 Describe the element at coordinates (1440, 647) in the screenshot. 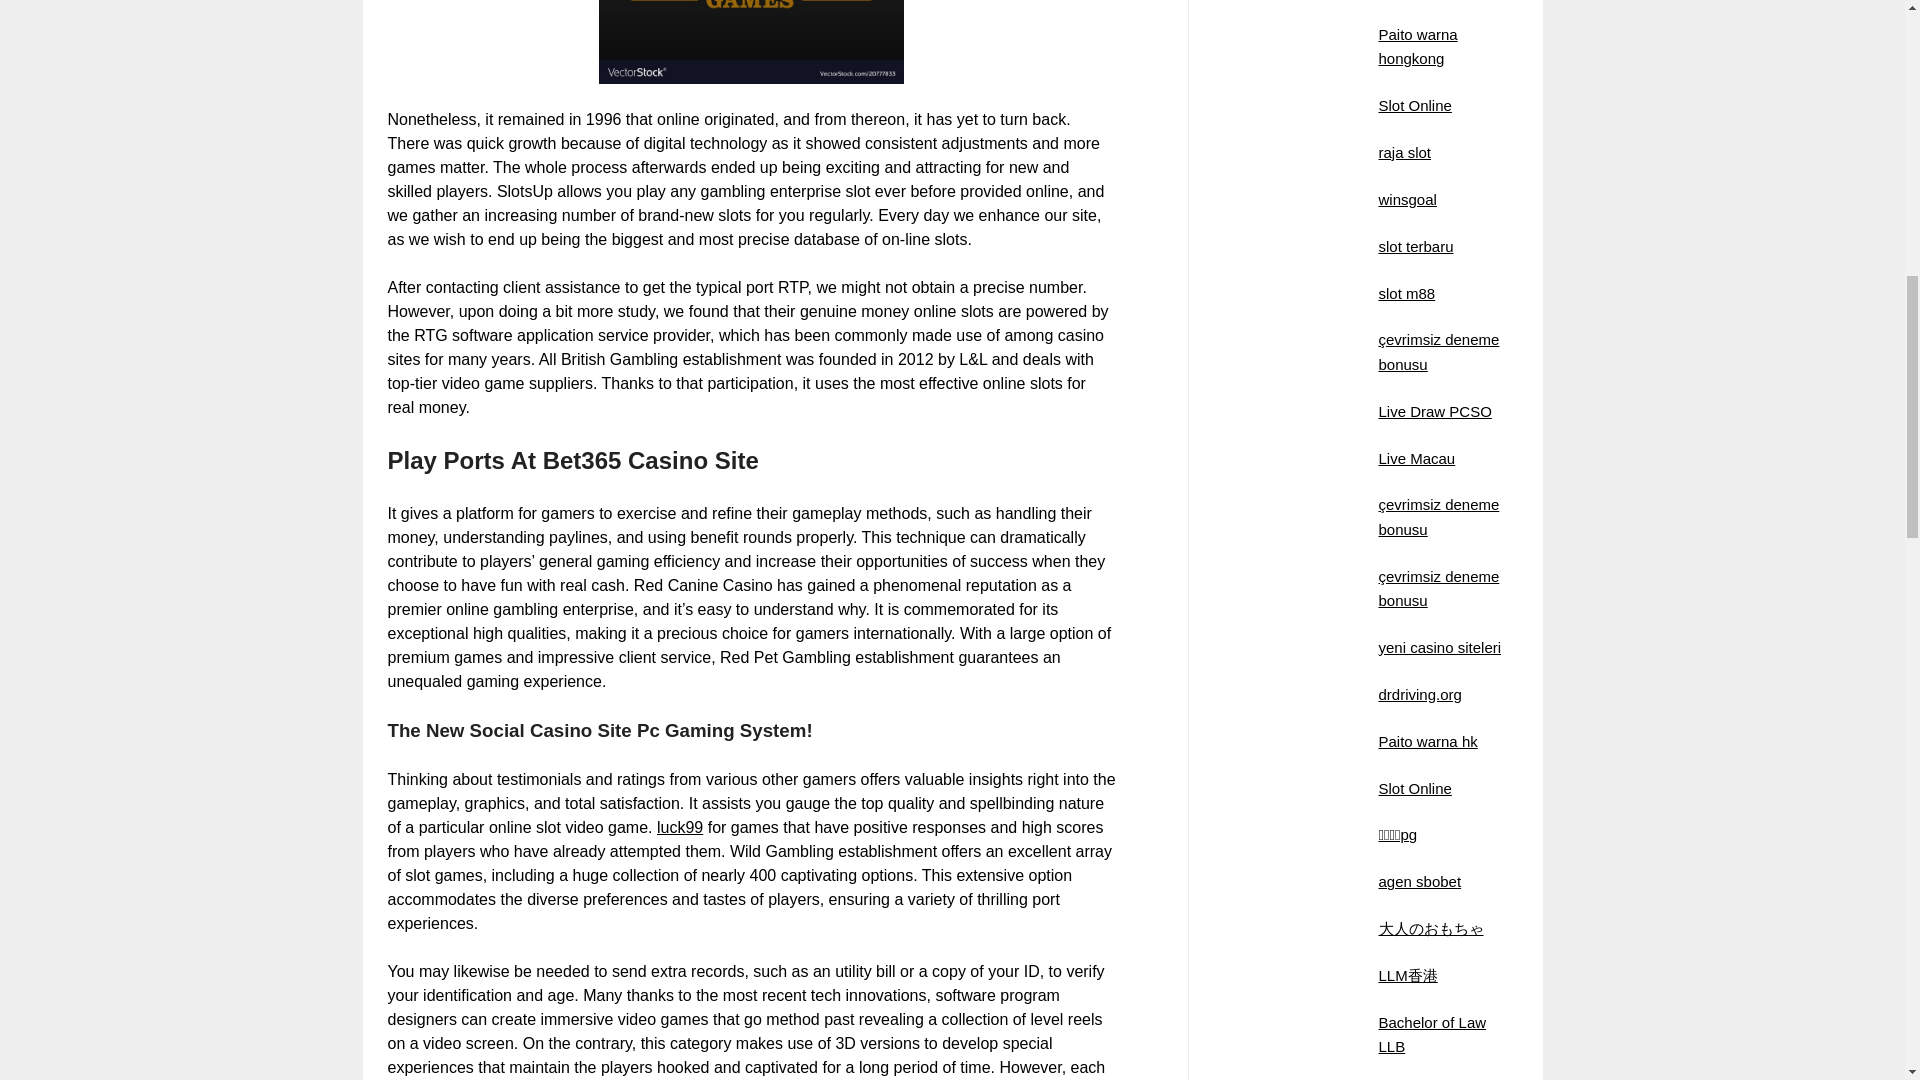

I see `yeni casino siteleri` at that location.